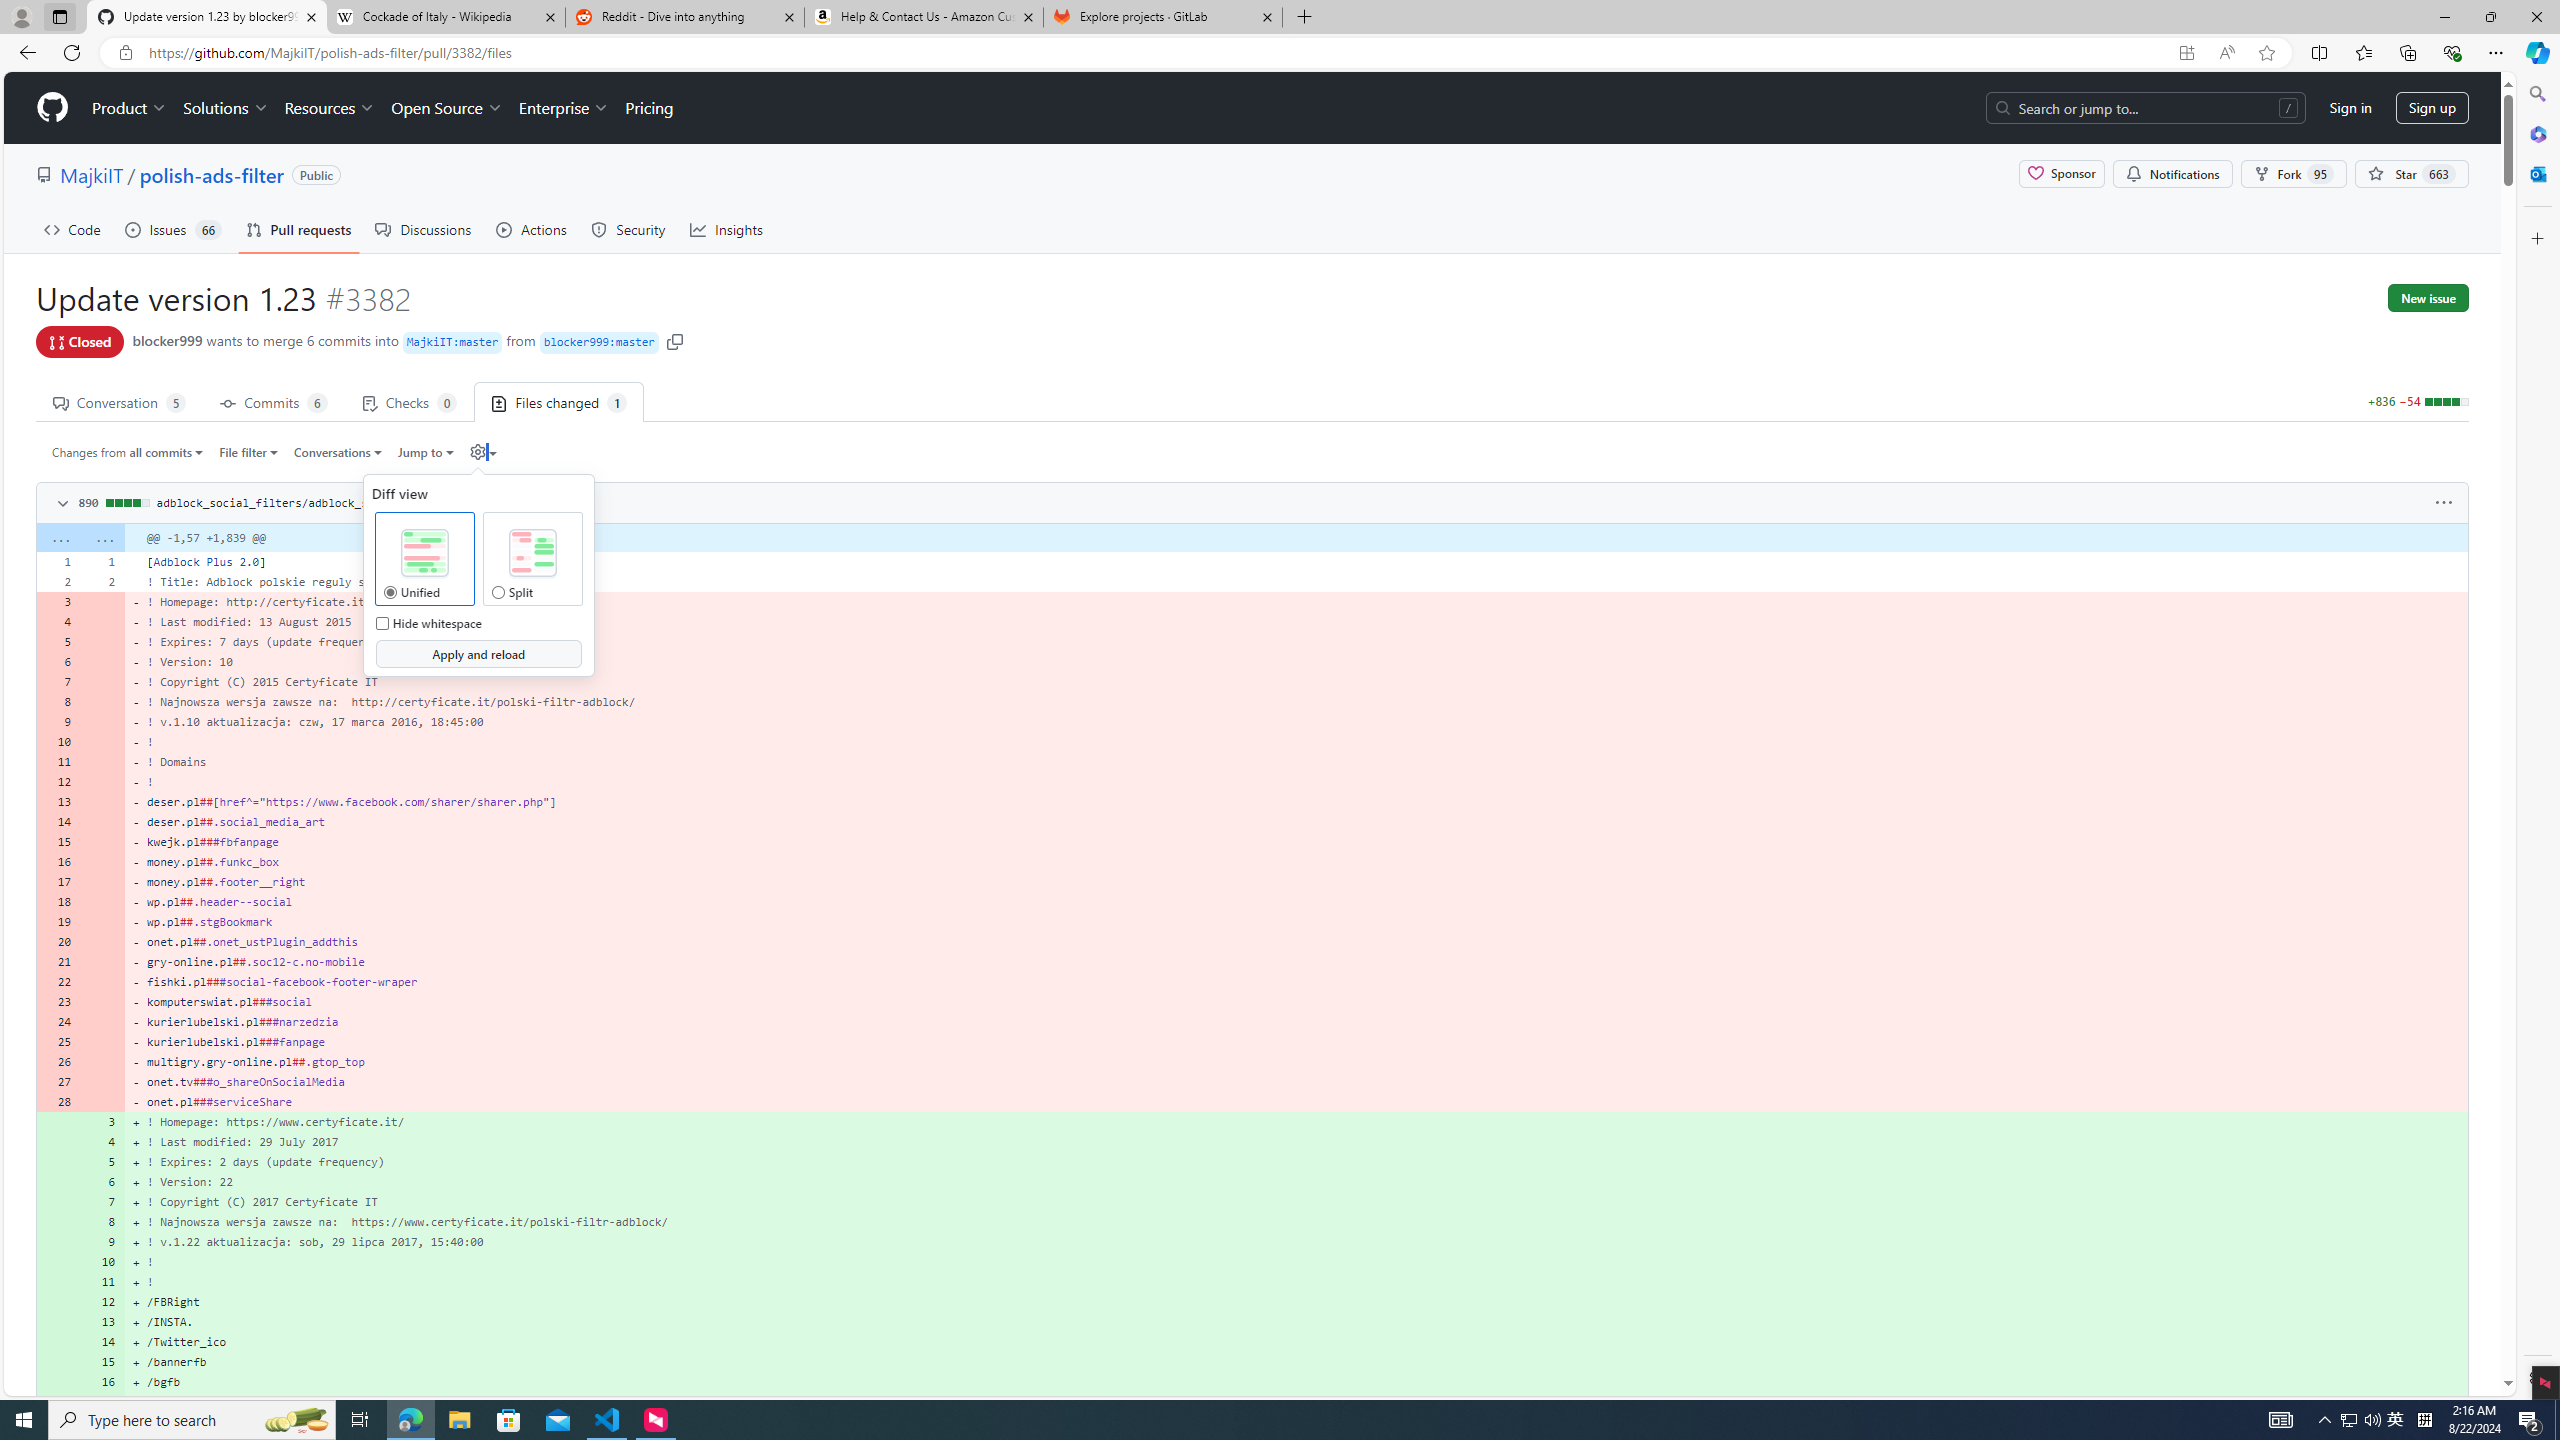 Image resolution: width=2560 pixels, height=1440 pixels. I want to click on 13, so click(103, 1322).